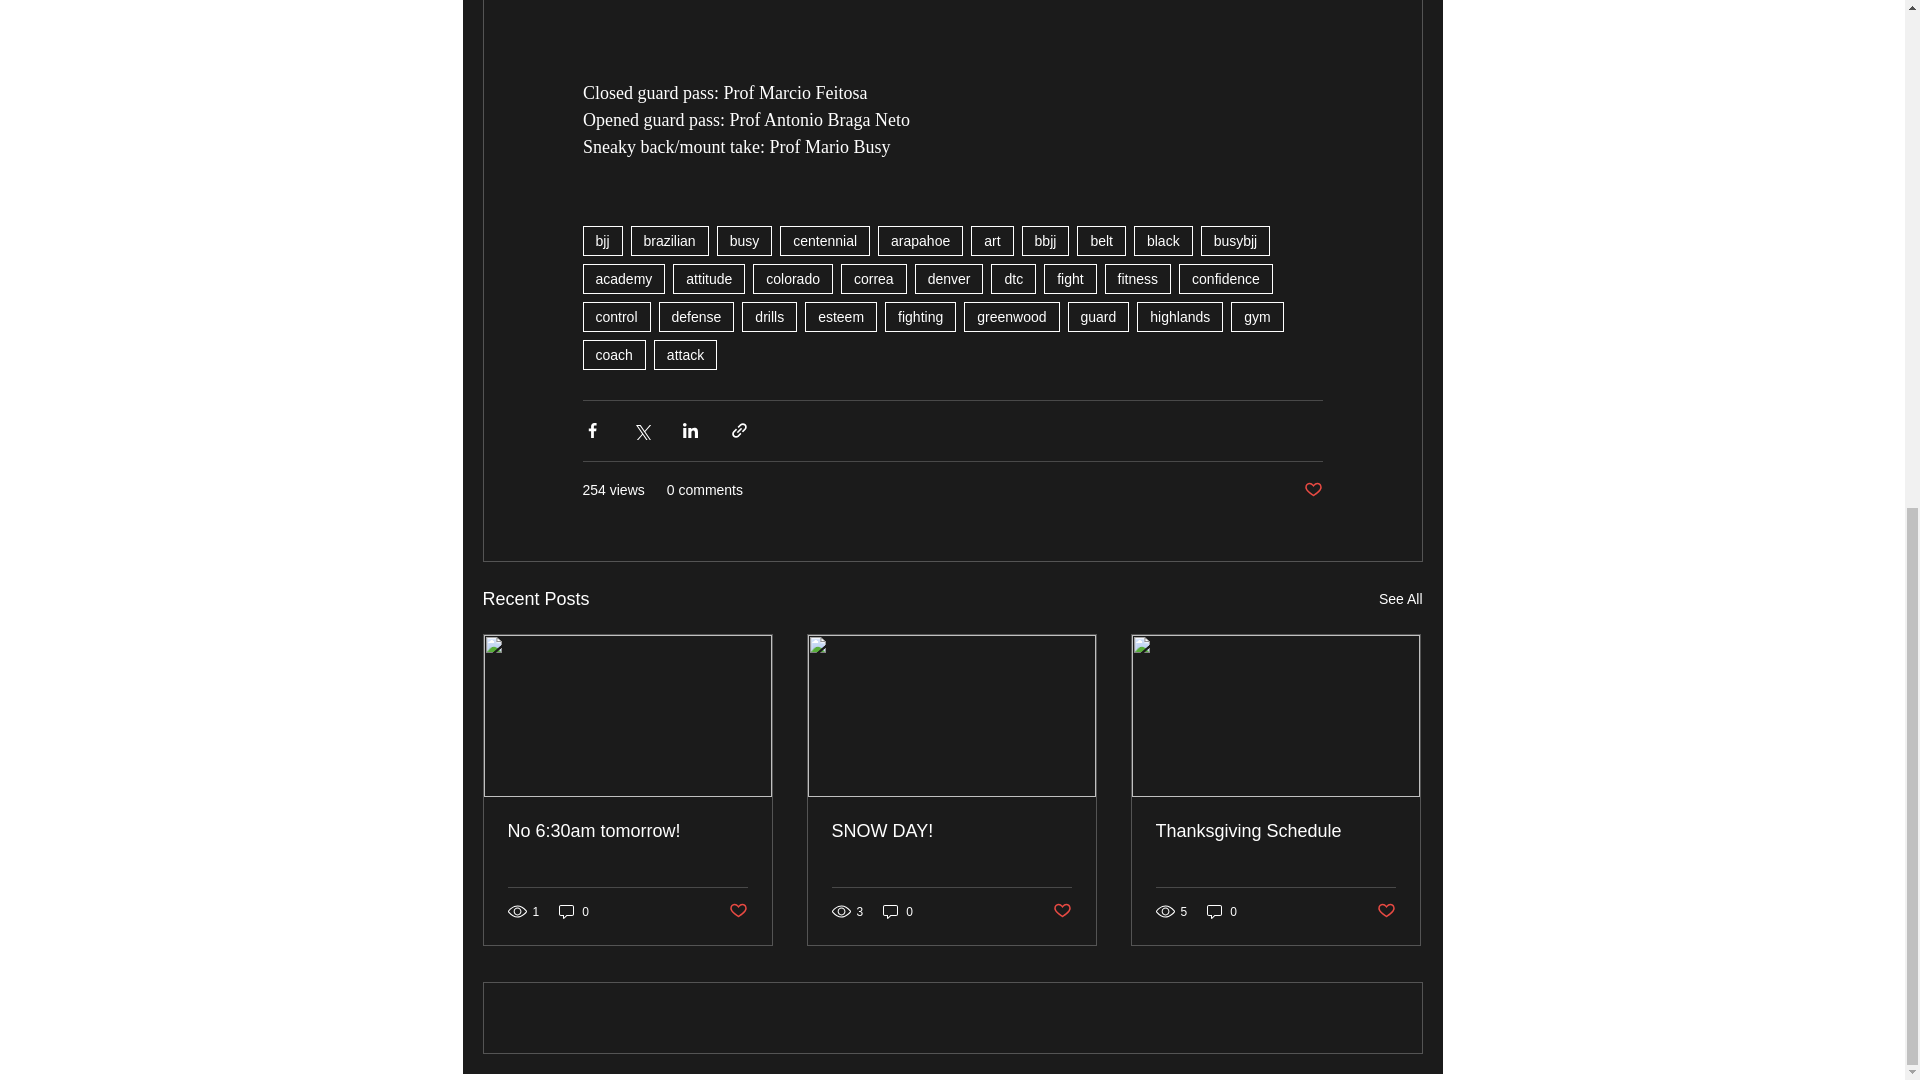 Image resolution: width=1920 pixels, height=1080 pixels. I want to click on arapahoe, so click(920, 240).